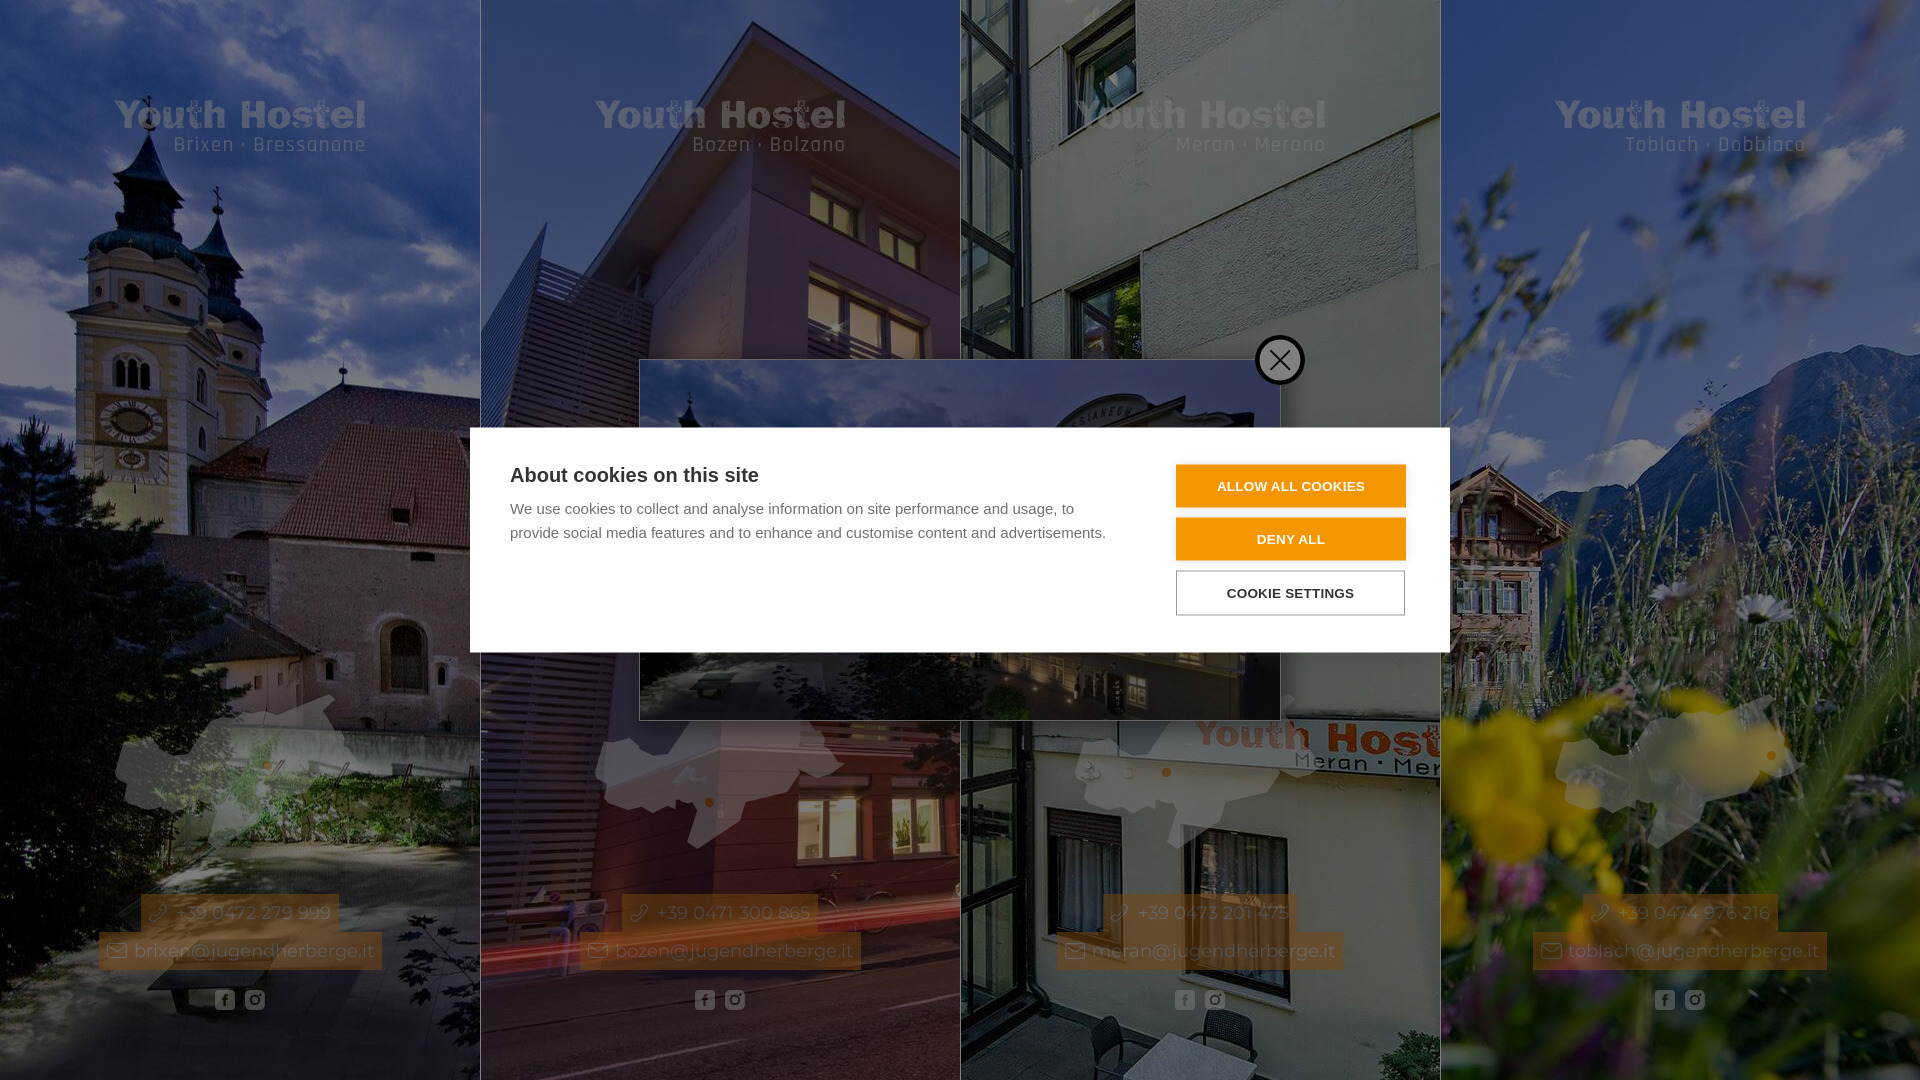 Image resolution: width=1920 pixels, height=1080 pixels. I want to click on Jugendherberge Toblach, so click(1680, 772).